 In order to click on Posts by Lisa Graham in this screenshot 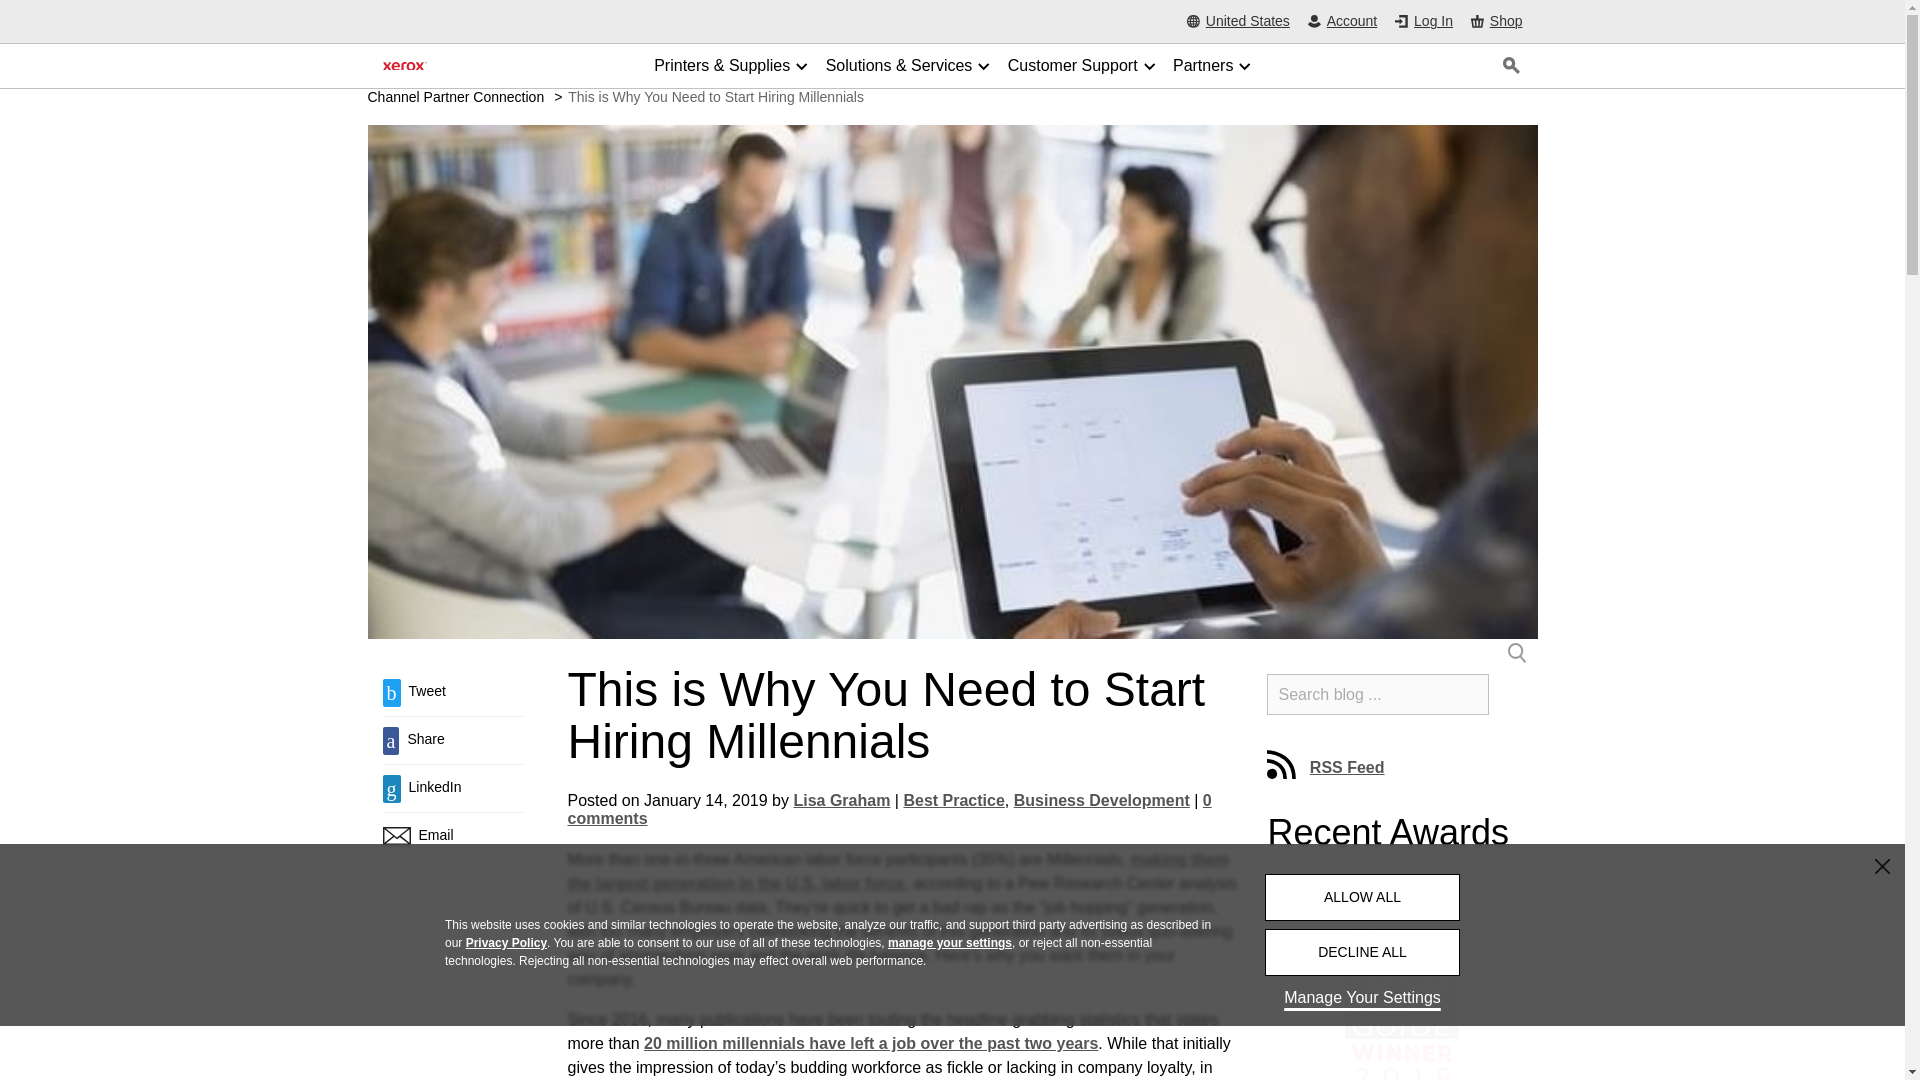, I will do `click(841, 800)`.